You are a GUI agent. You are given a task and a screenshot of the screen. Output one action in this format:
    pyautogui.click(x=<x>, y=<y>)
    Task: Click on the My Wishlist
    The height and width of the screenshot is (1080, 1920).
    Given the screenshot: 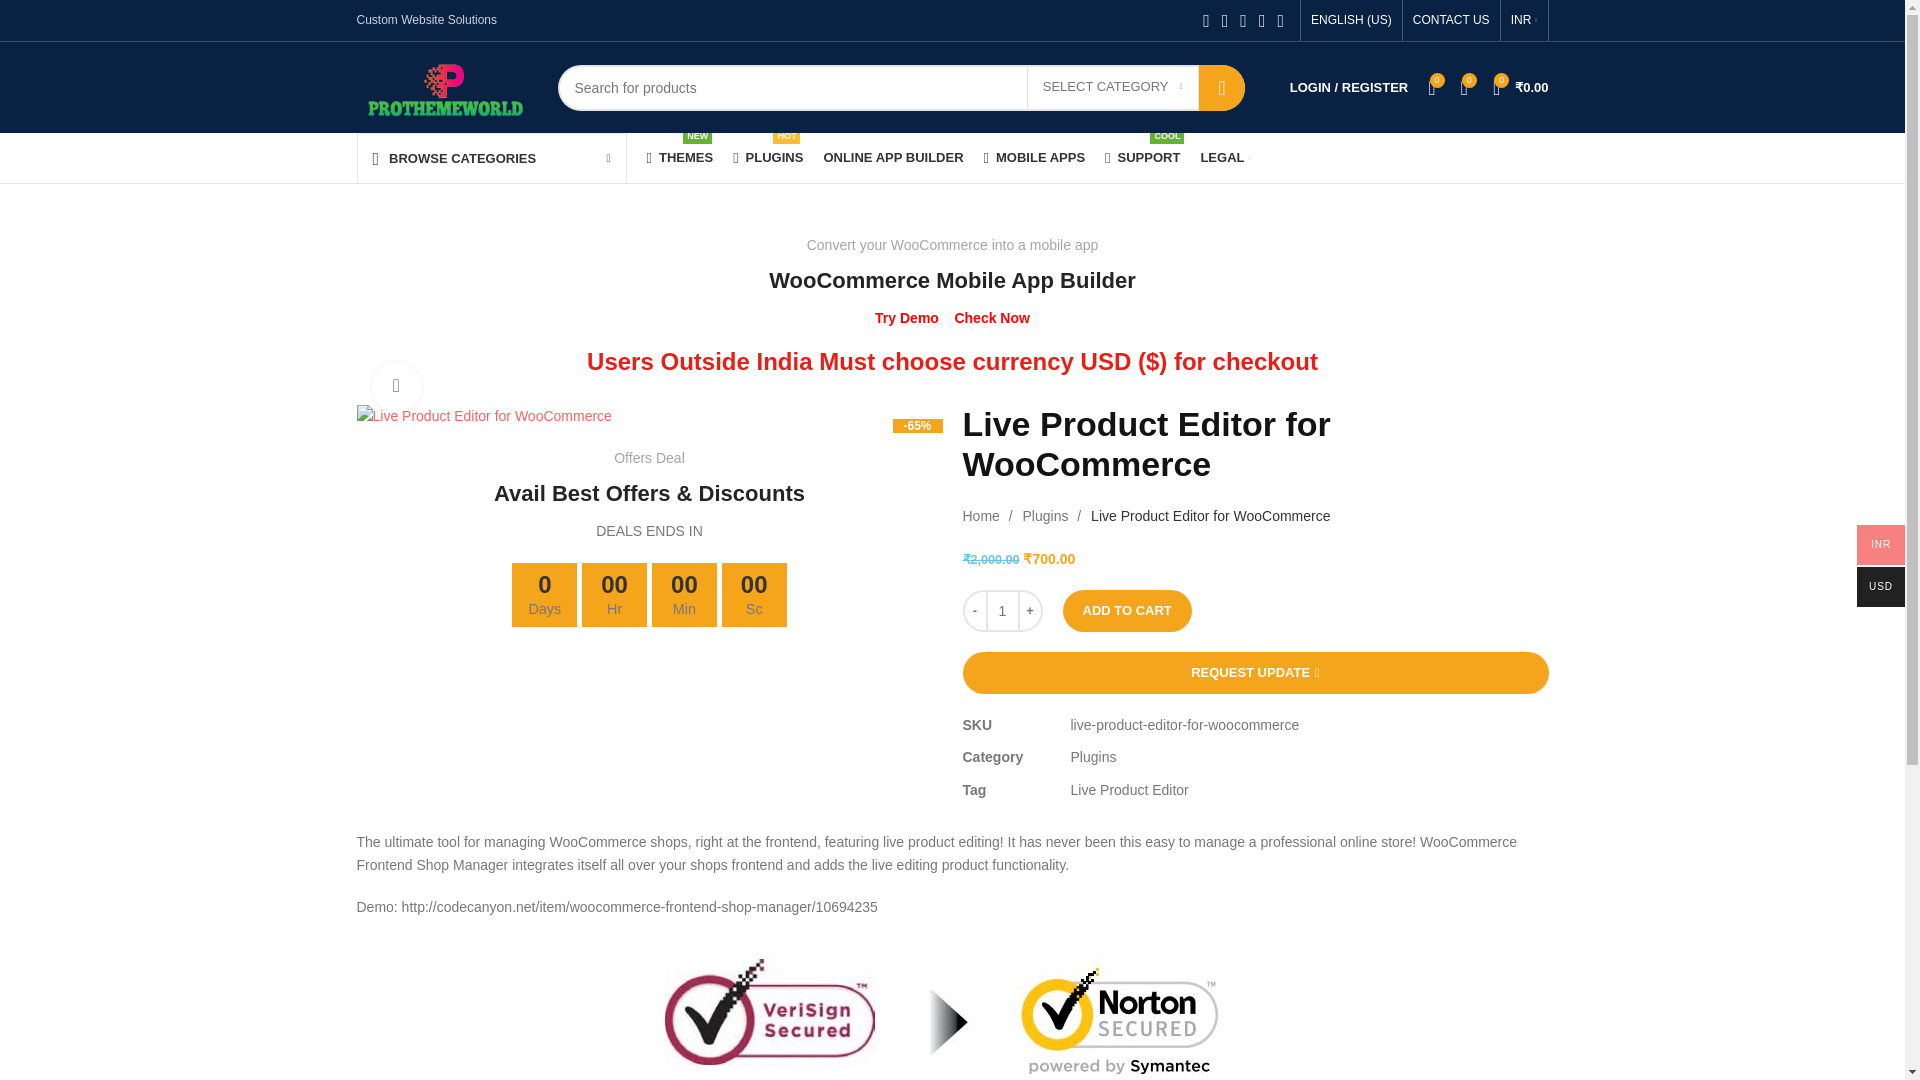 What is the action you would take?
    pyautogui.click(x=1432, y=88)
    